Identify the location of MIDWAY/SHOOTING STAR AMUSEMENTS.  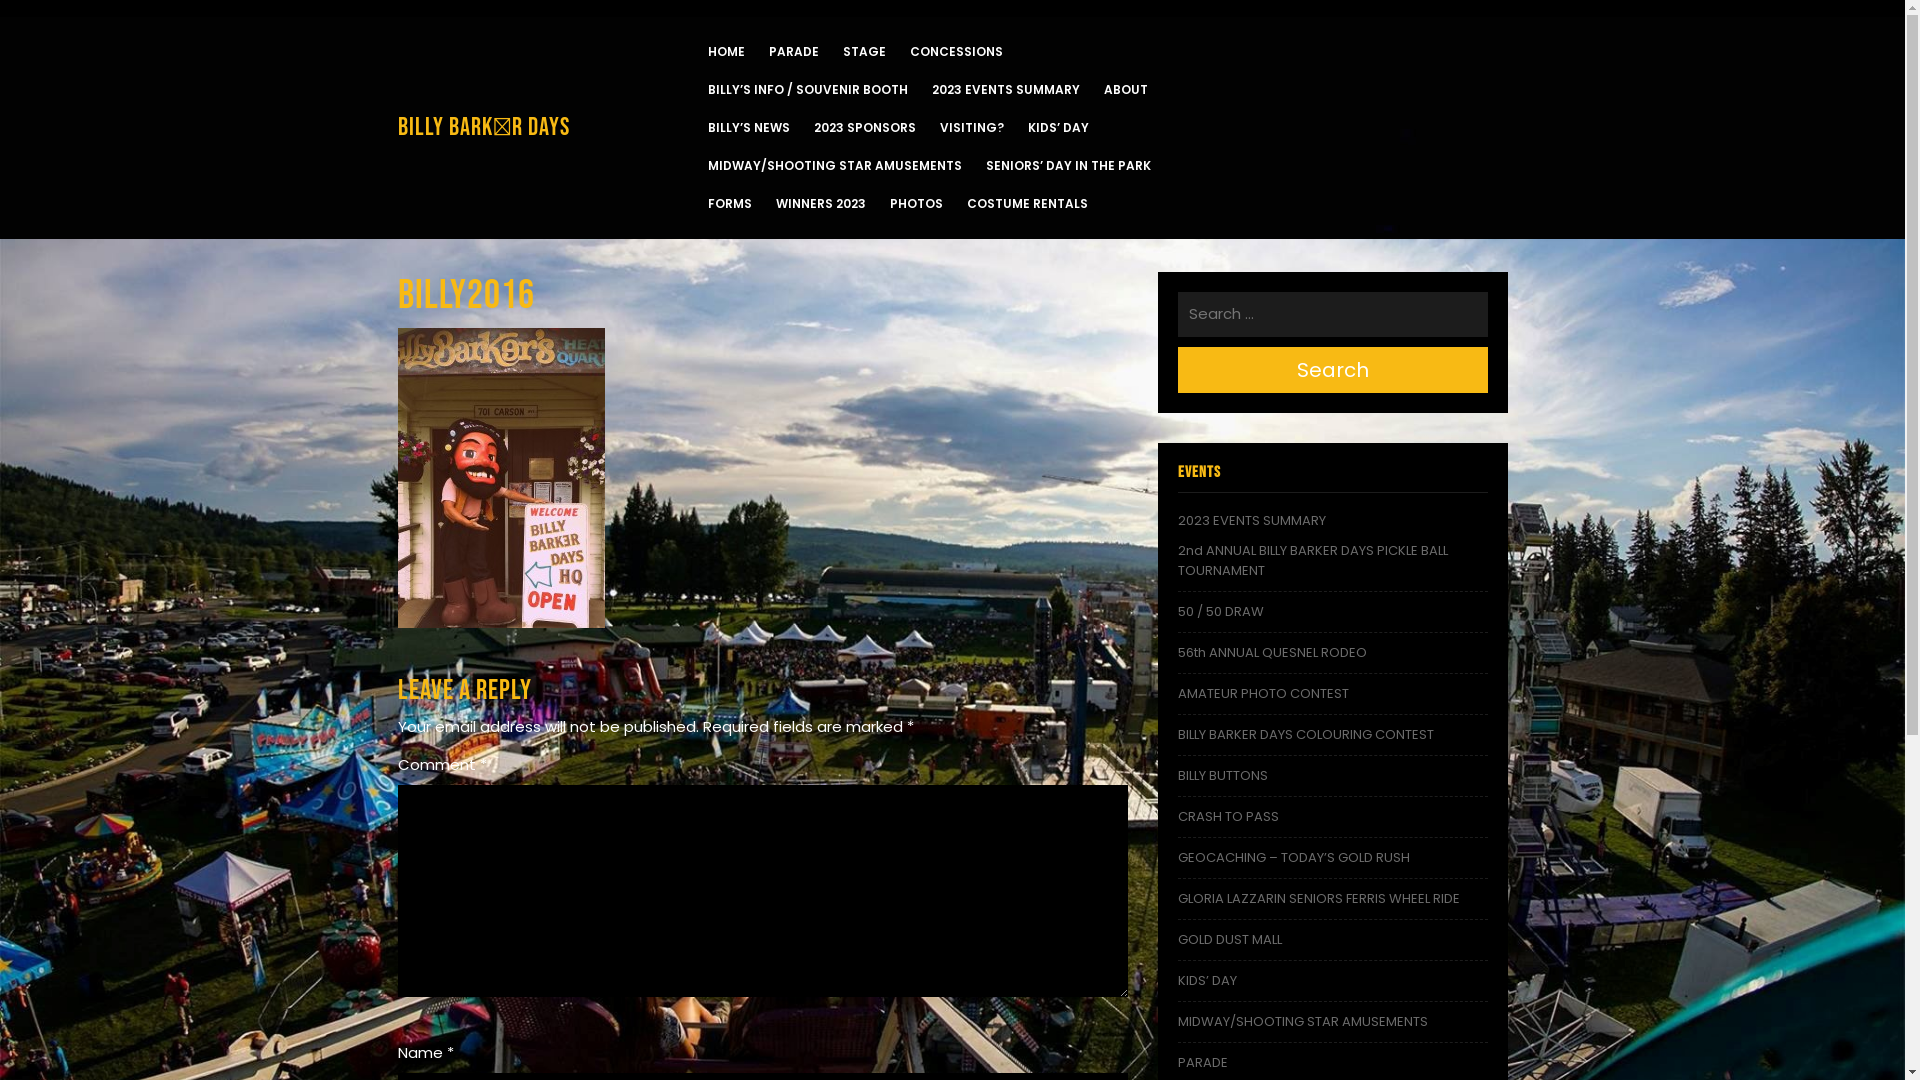
(835, 166).